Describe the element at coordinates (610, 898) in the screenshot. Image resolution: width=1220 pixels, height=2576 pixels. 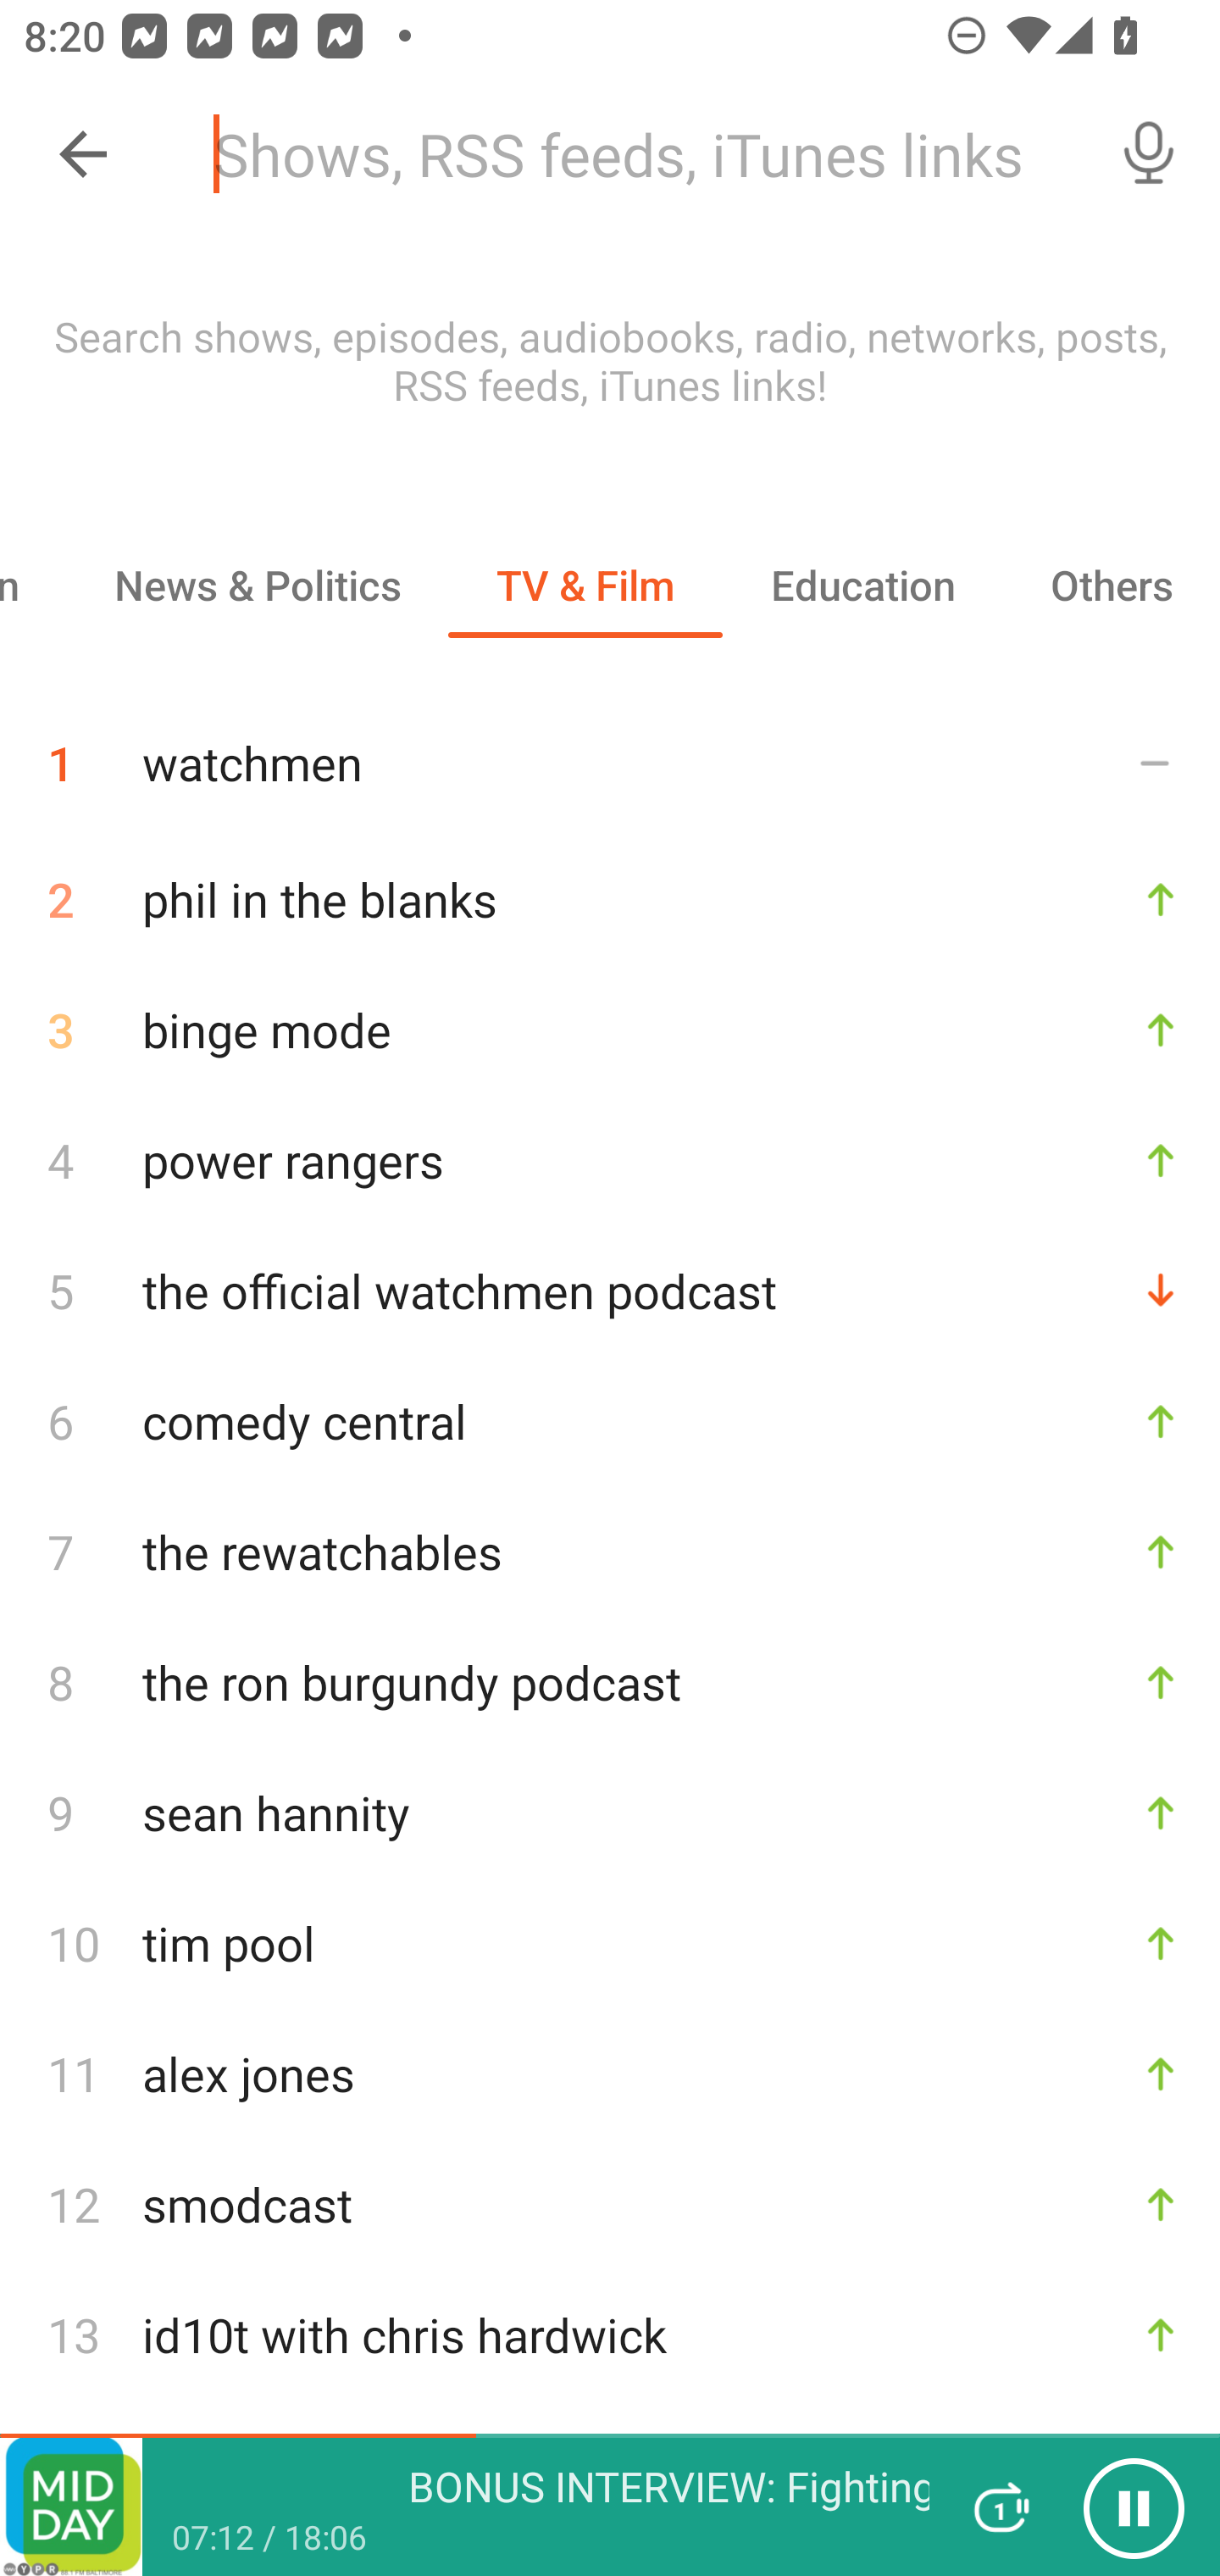
I see `2 phil in the blanks` at that location.